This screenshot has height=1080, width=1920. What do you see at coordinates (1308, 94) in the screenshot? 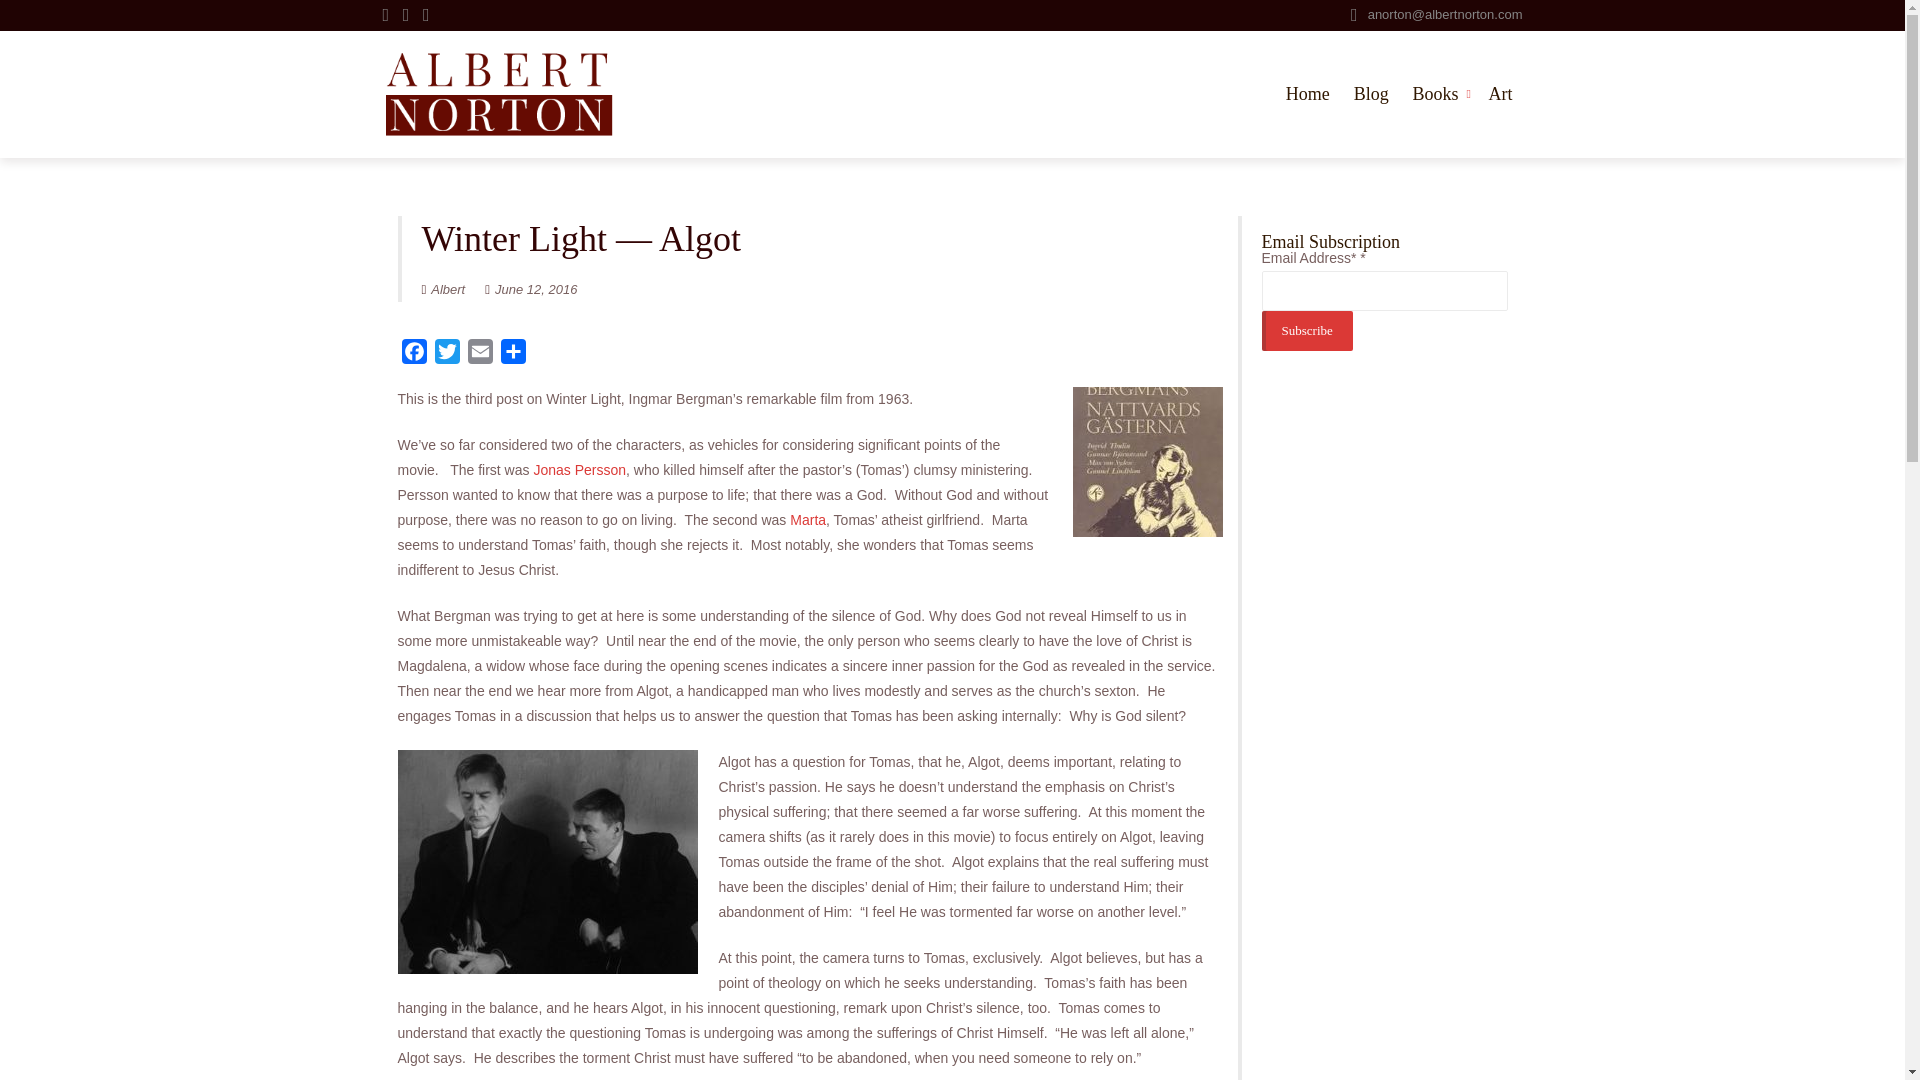
I see `Home` at bounding box center [1308, 94].